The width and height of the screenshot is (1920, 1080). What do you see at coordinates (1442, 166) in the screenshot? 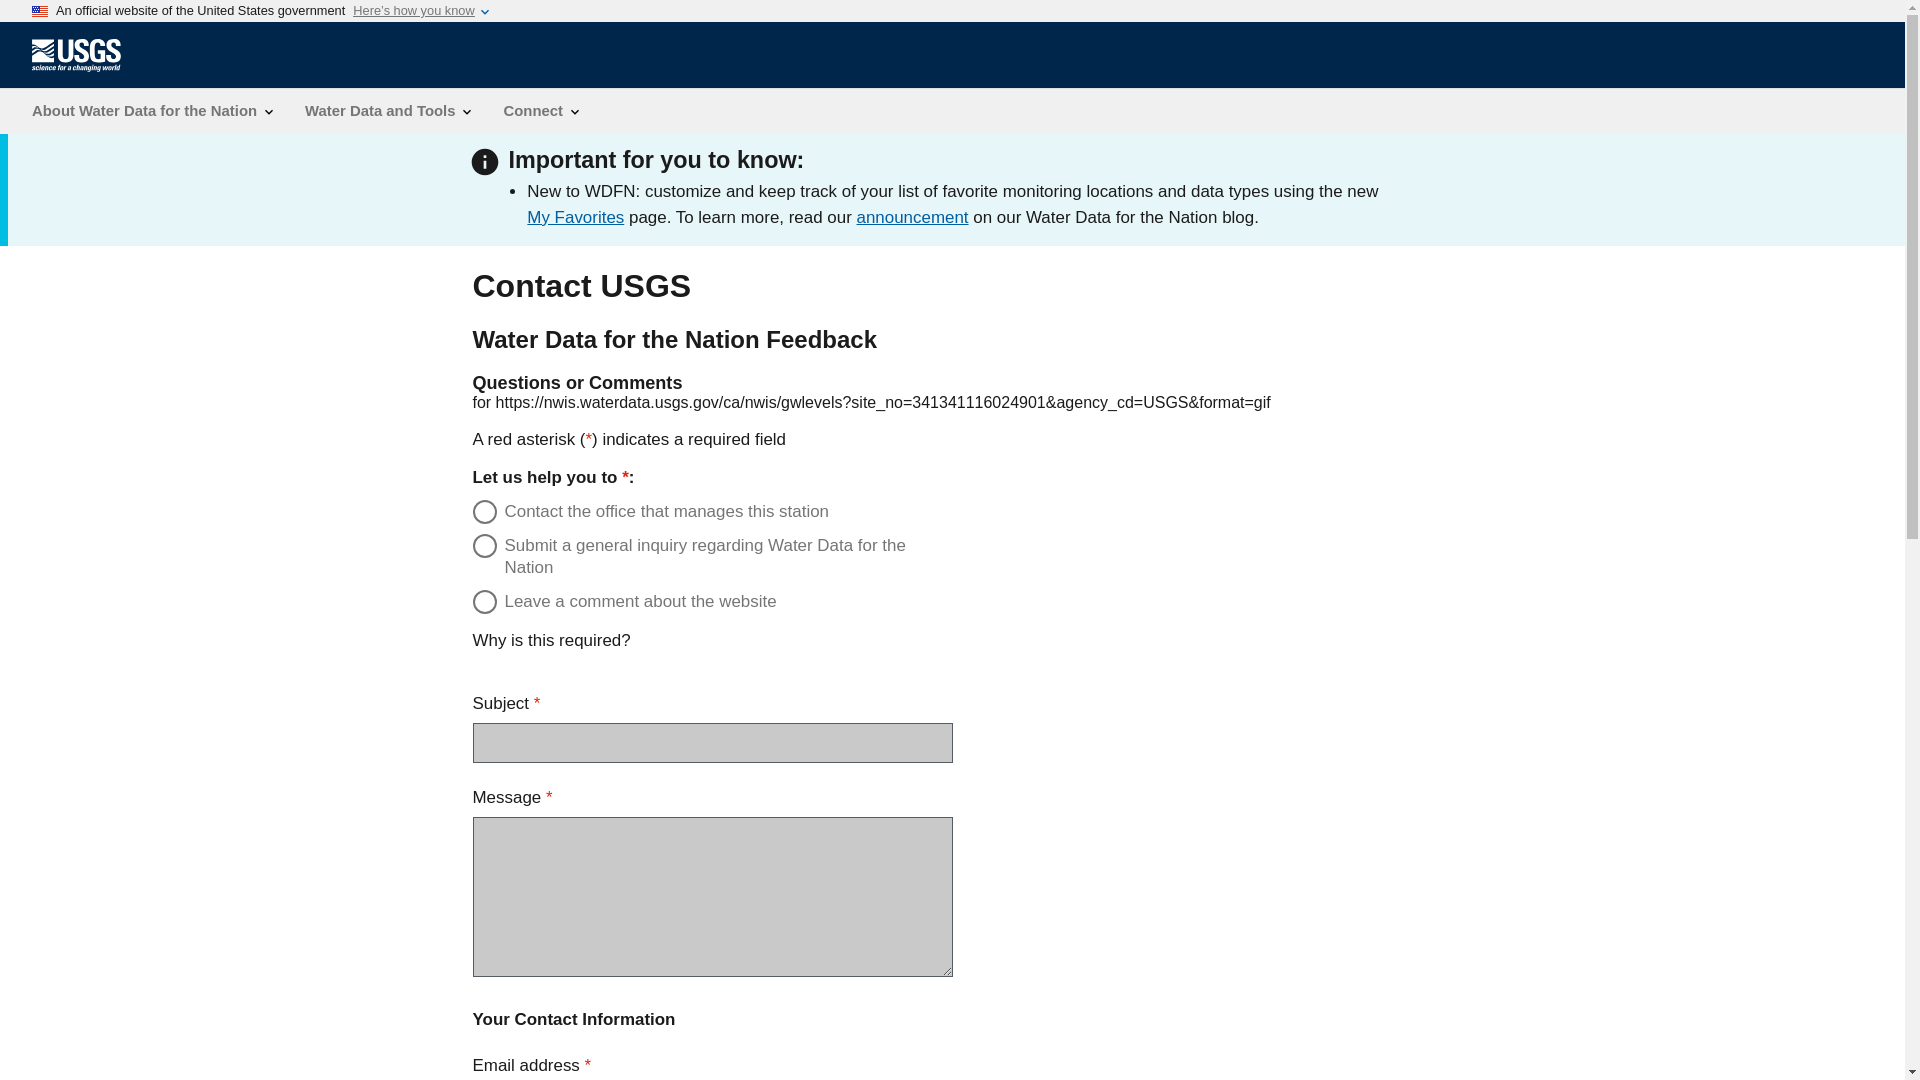
I see `Dismiss site alert` at bounding box center [1442, 166].